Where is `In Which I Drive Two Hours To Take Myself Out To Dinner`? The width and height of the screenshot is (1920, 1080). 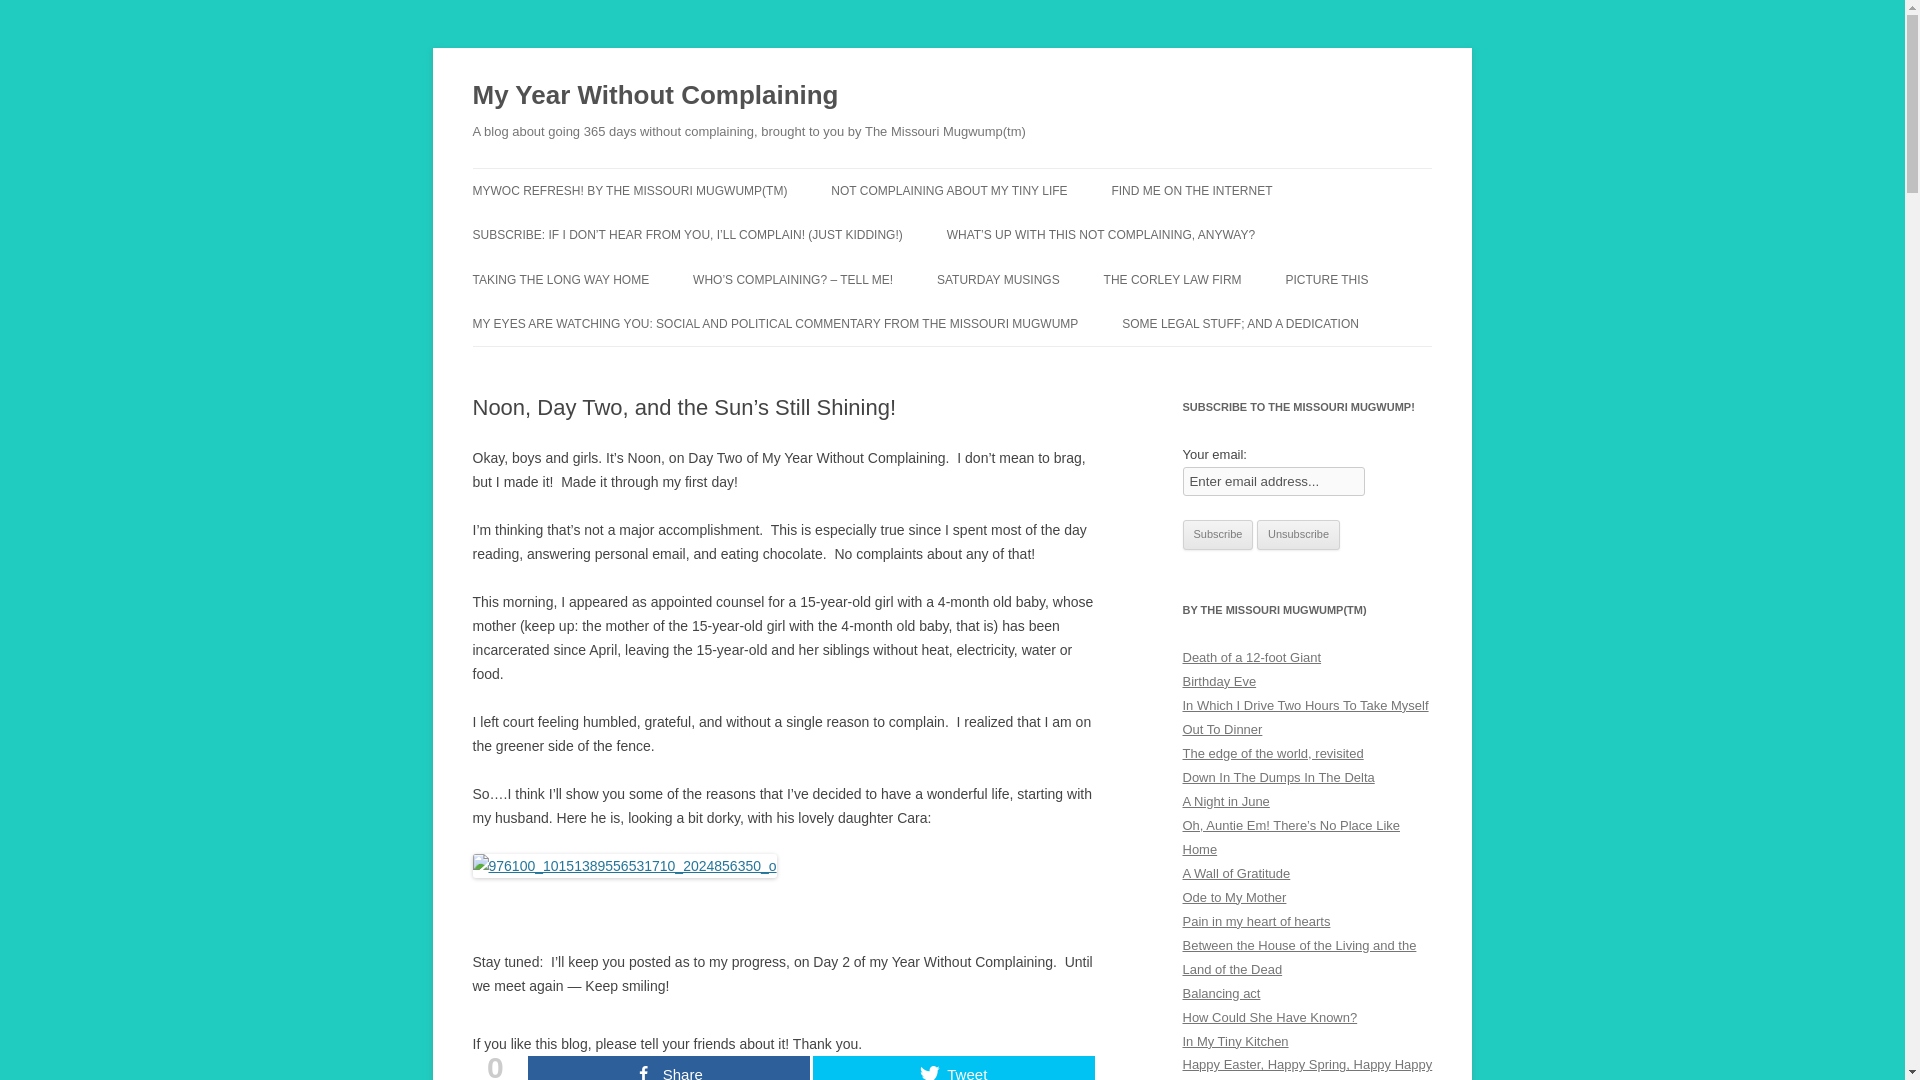
In Which I Drive Two Hours To Take Myself Out To Dinner is located at coordinates (1305, 716).